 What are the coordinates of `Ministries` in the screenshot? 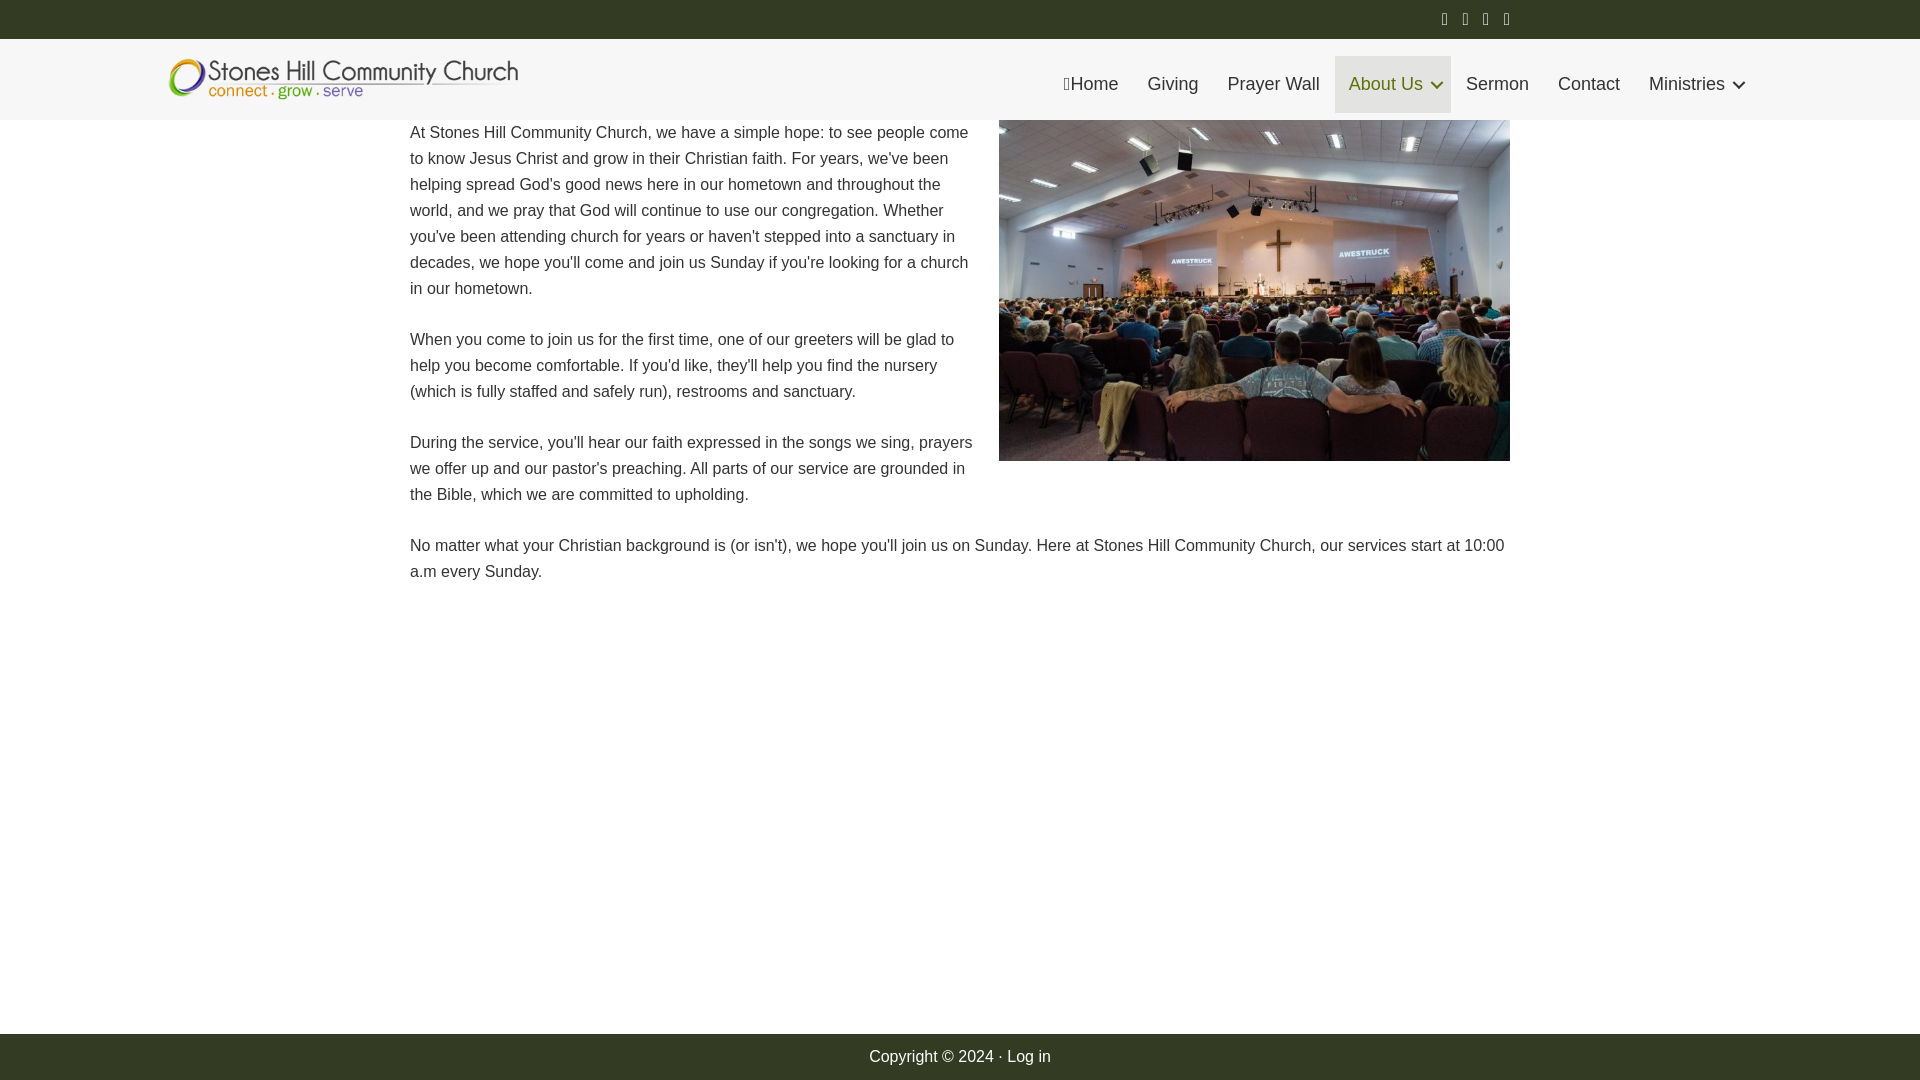 It's located at (1694, 84).